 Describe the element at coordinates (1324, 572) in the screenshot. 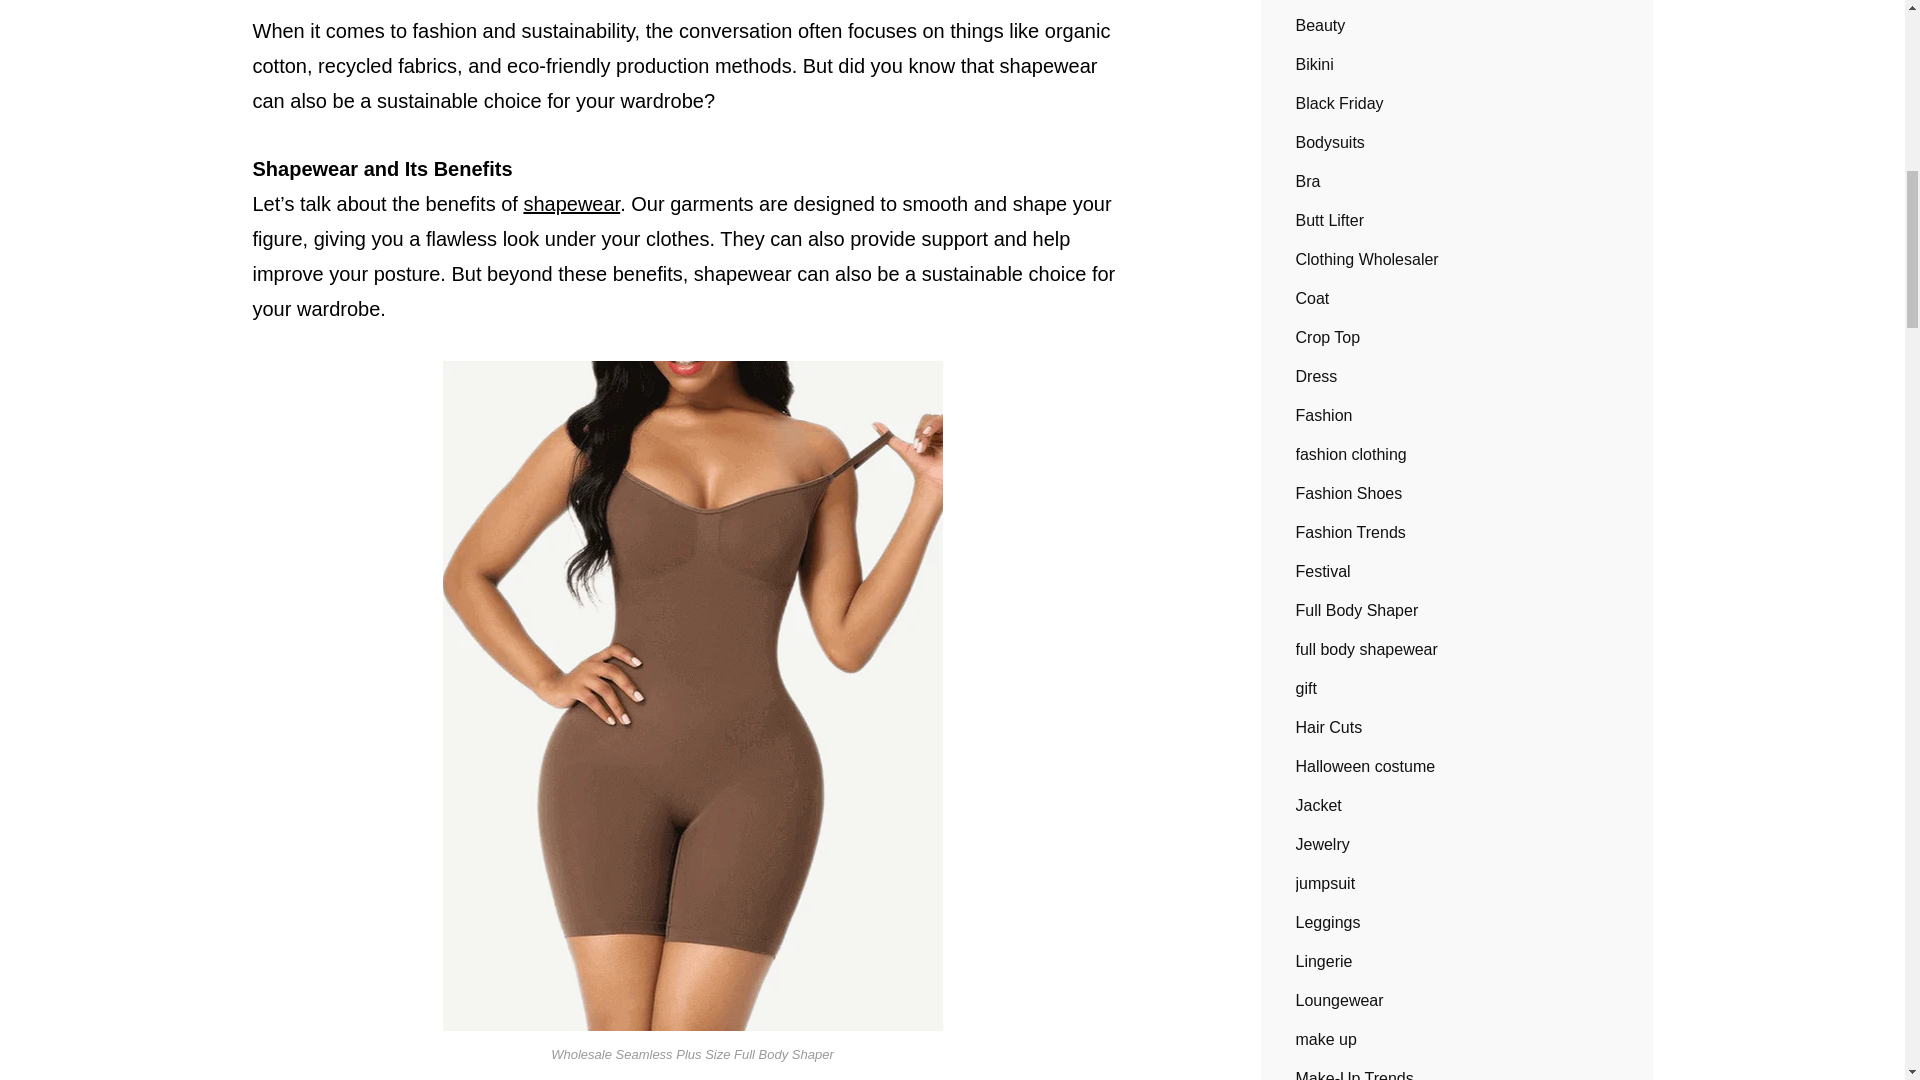

I see `Festival` at that location.